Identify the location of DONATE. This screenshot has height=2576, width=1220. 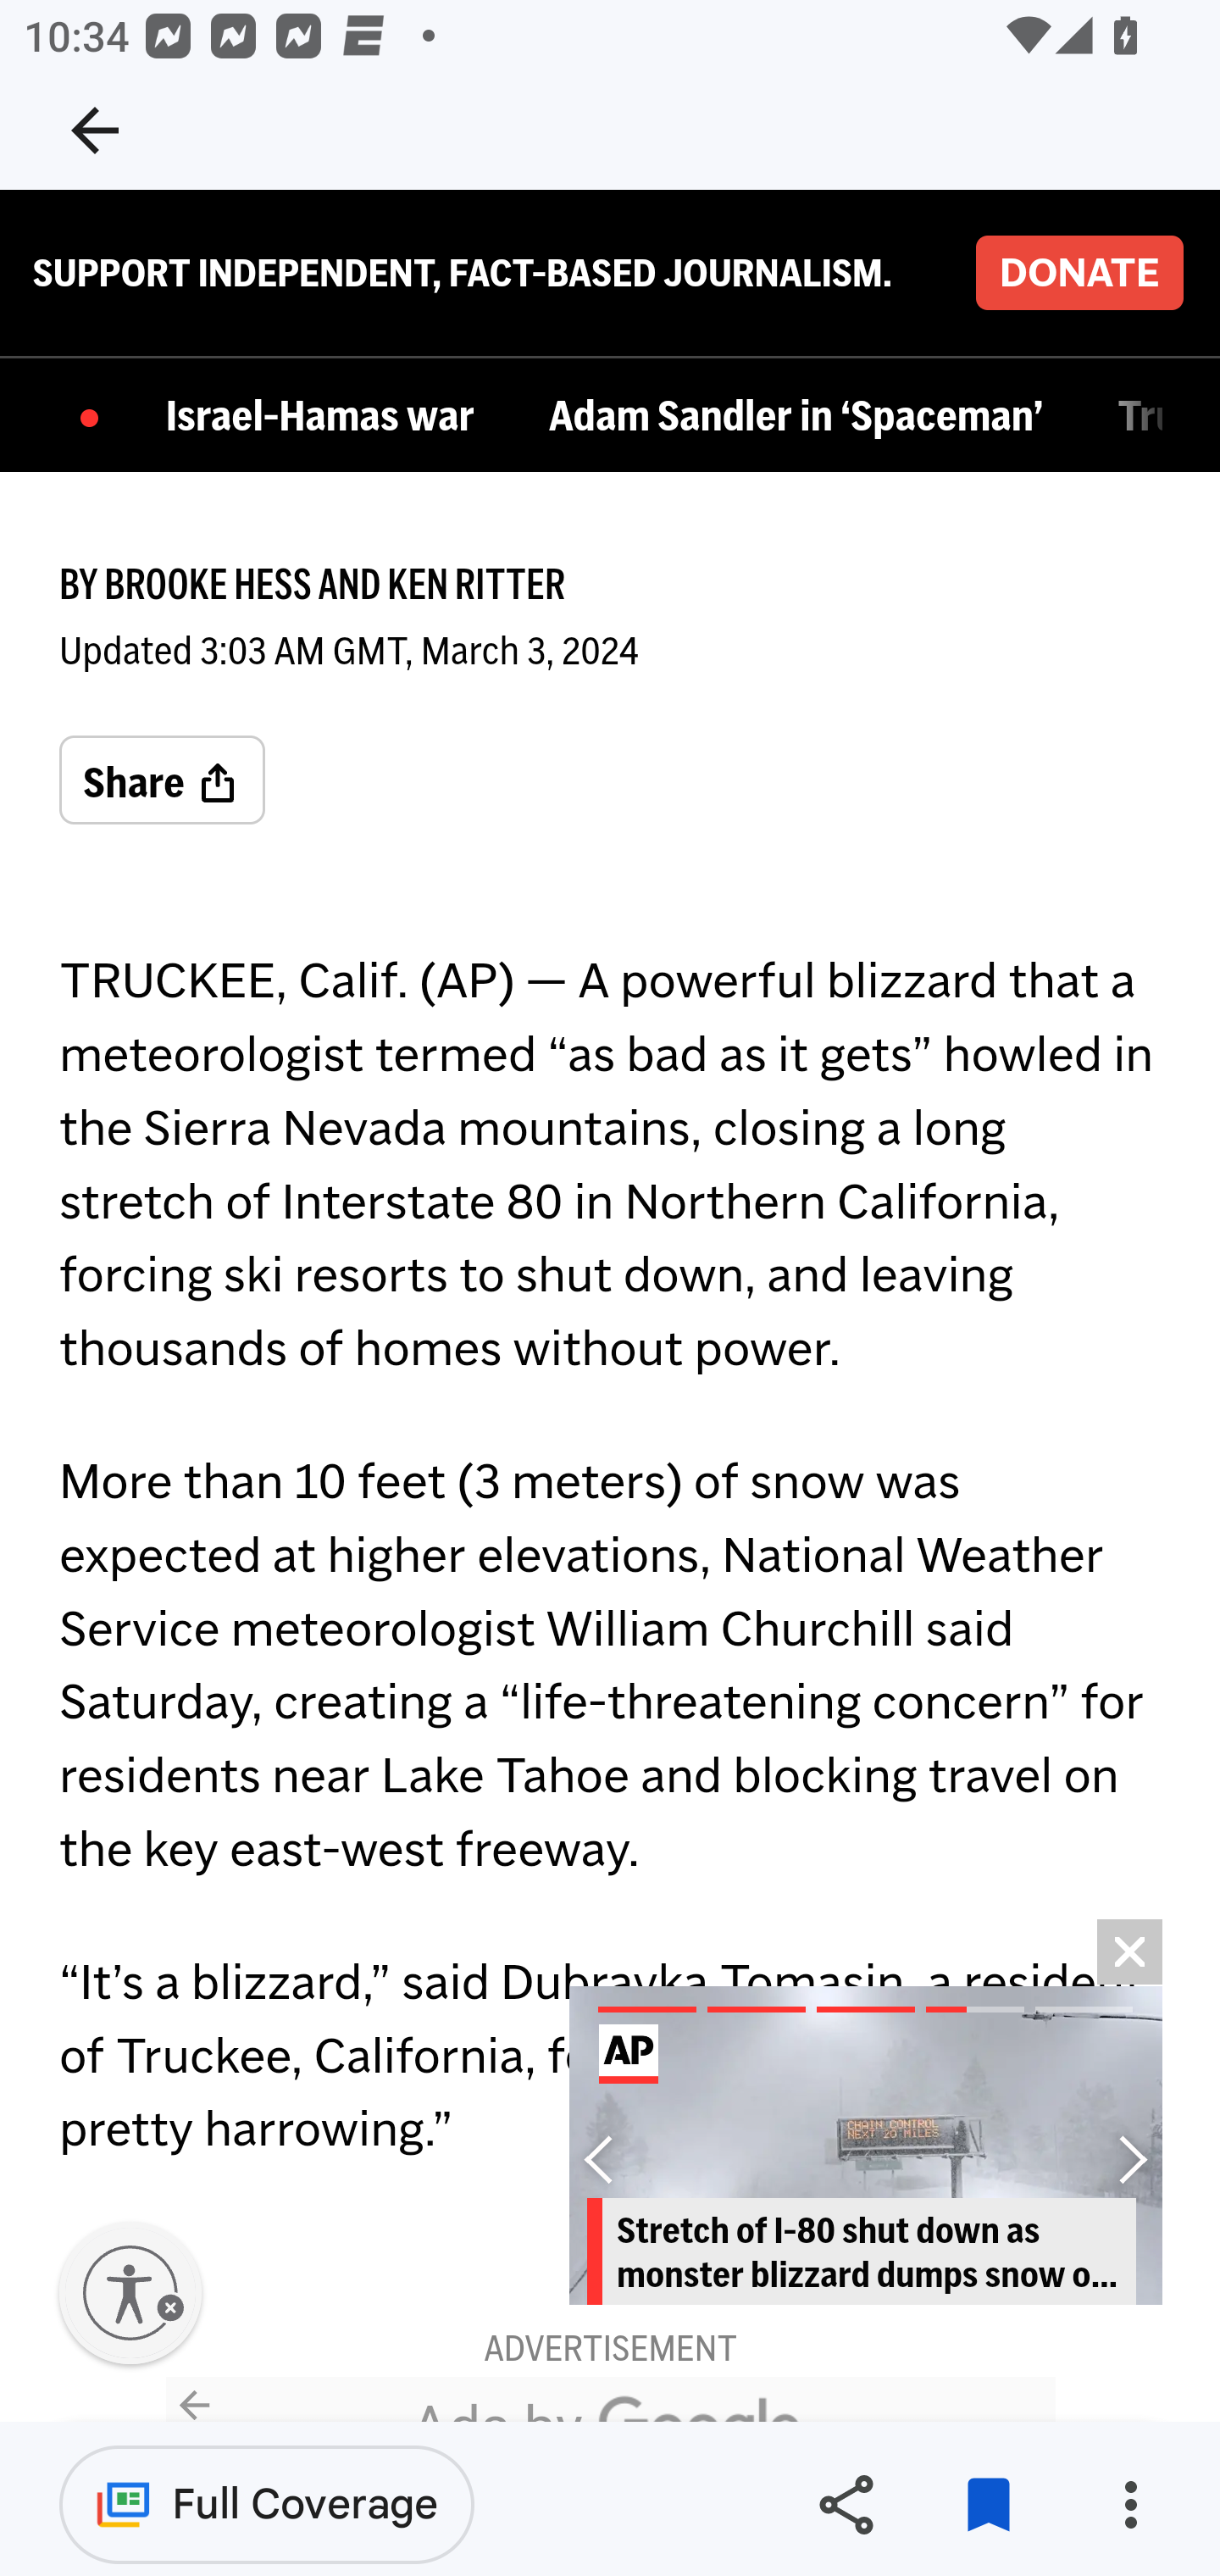
(1079, 275).